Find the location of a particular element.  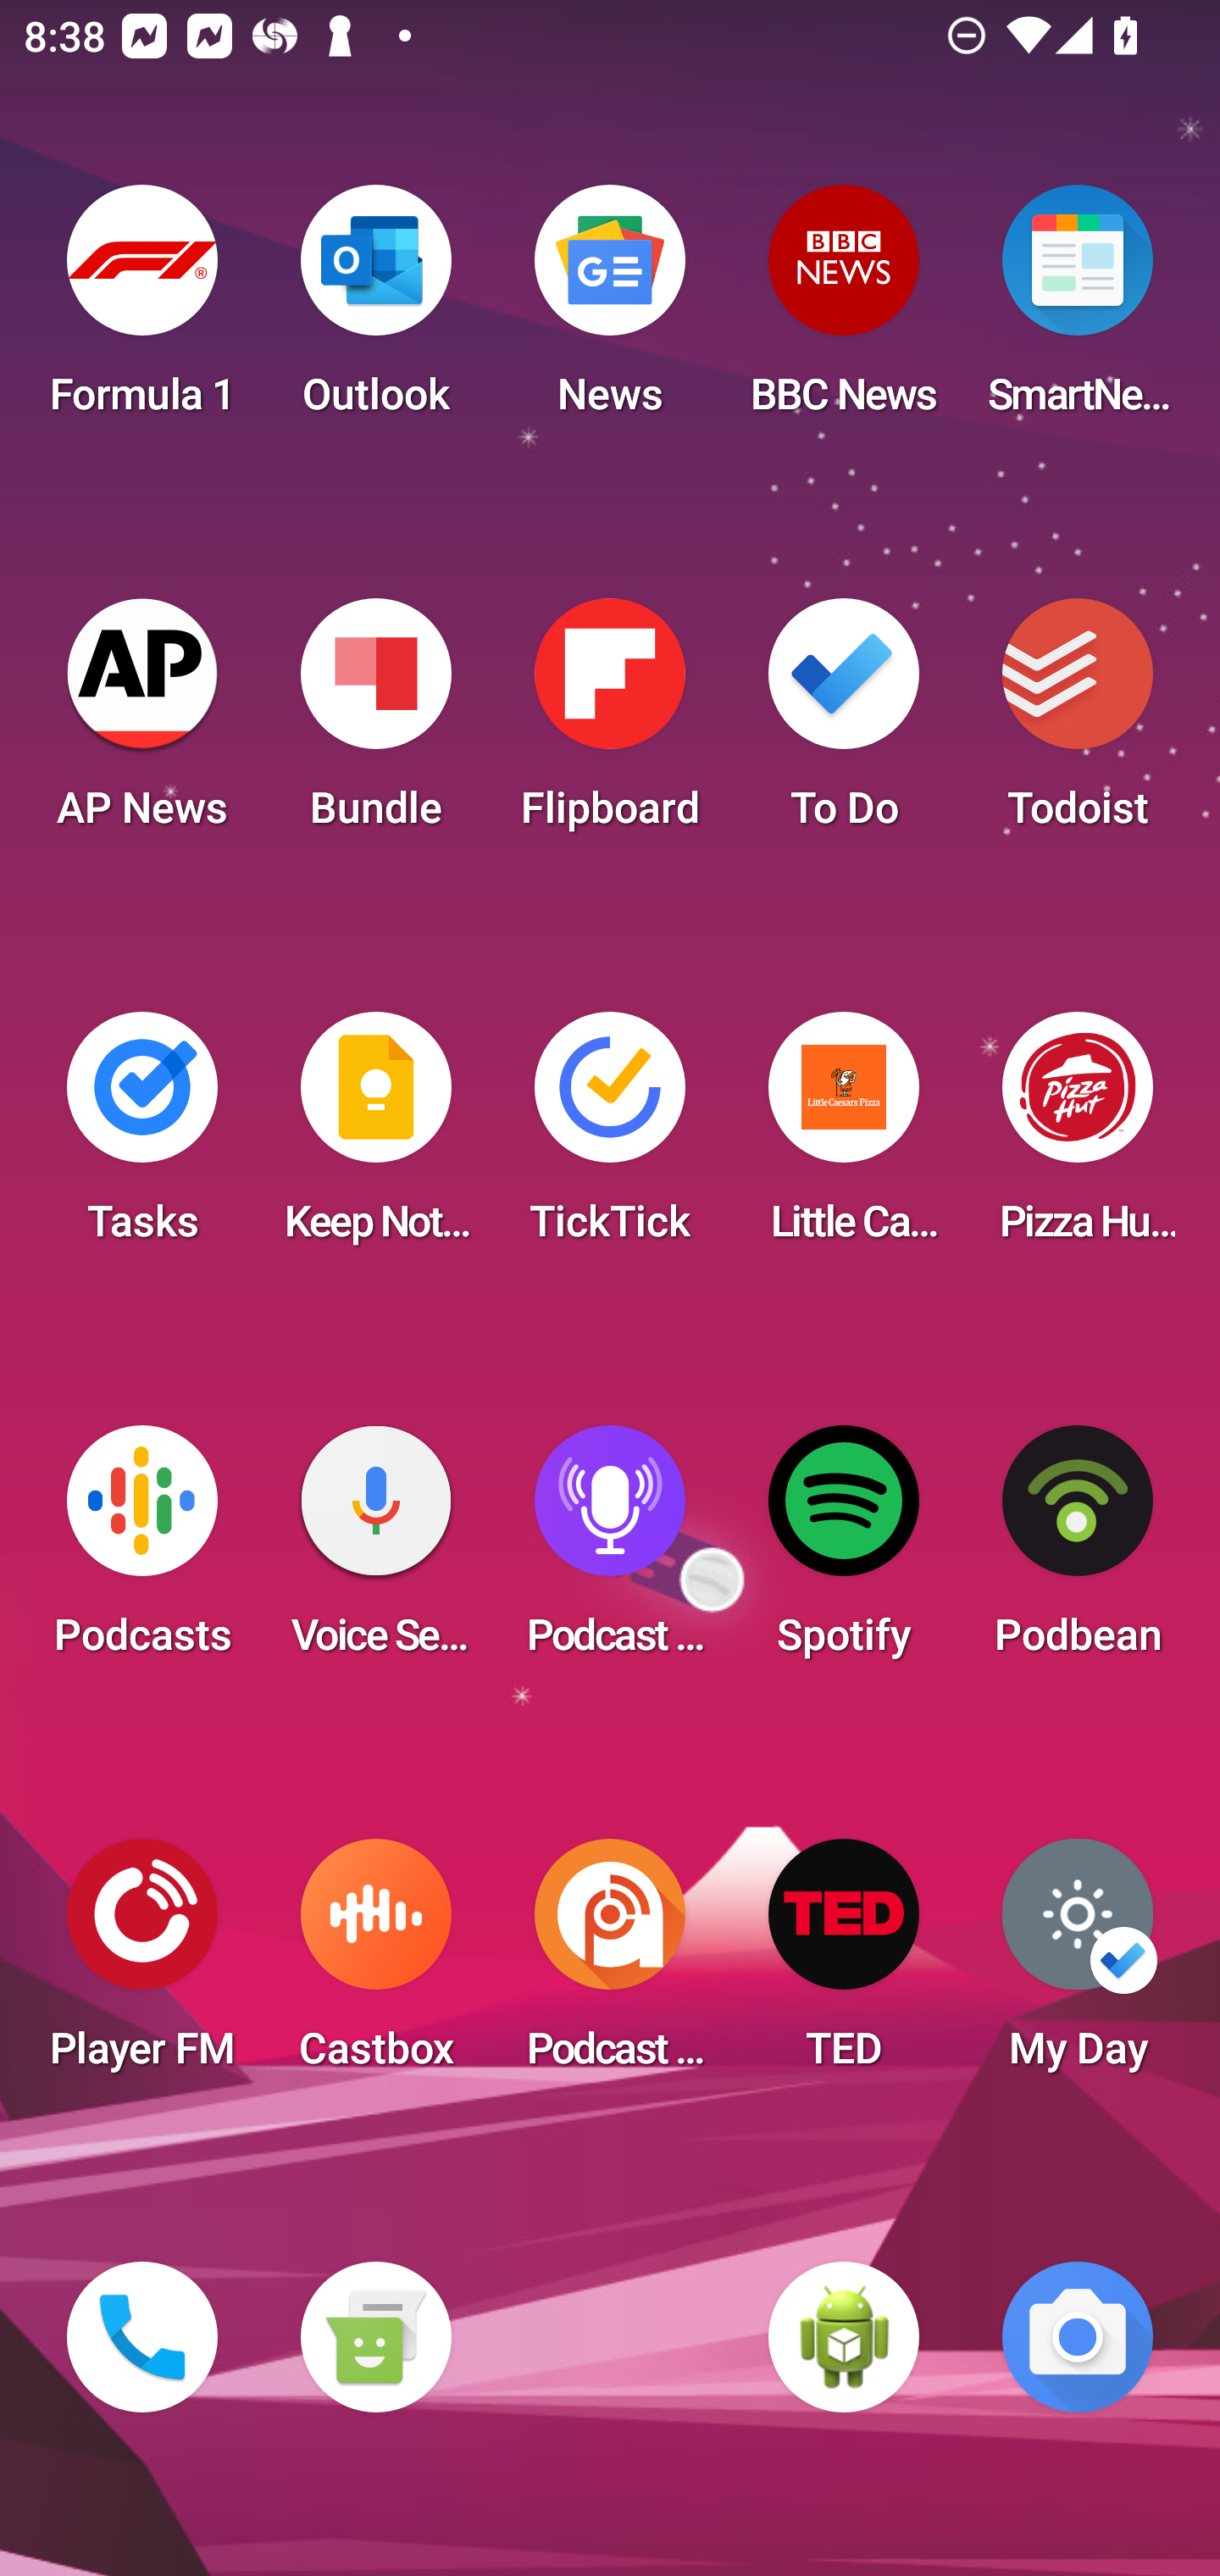

AP News is located at coordinates (142, 724).